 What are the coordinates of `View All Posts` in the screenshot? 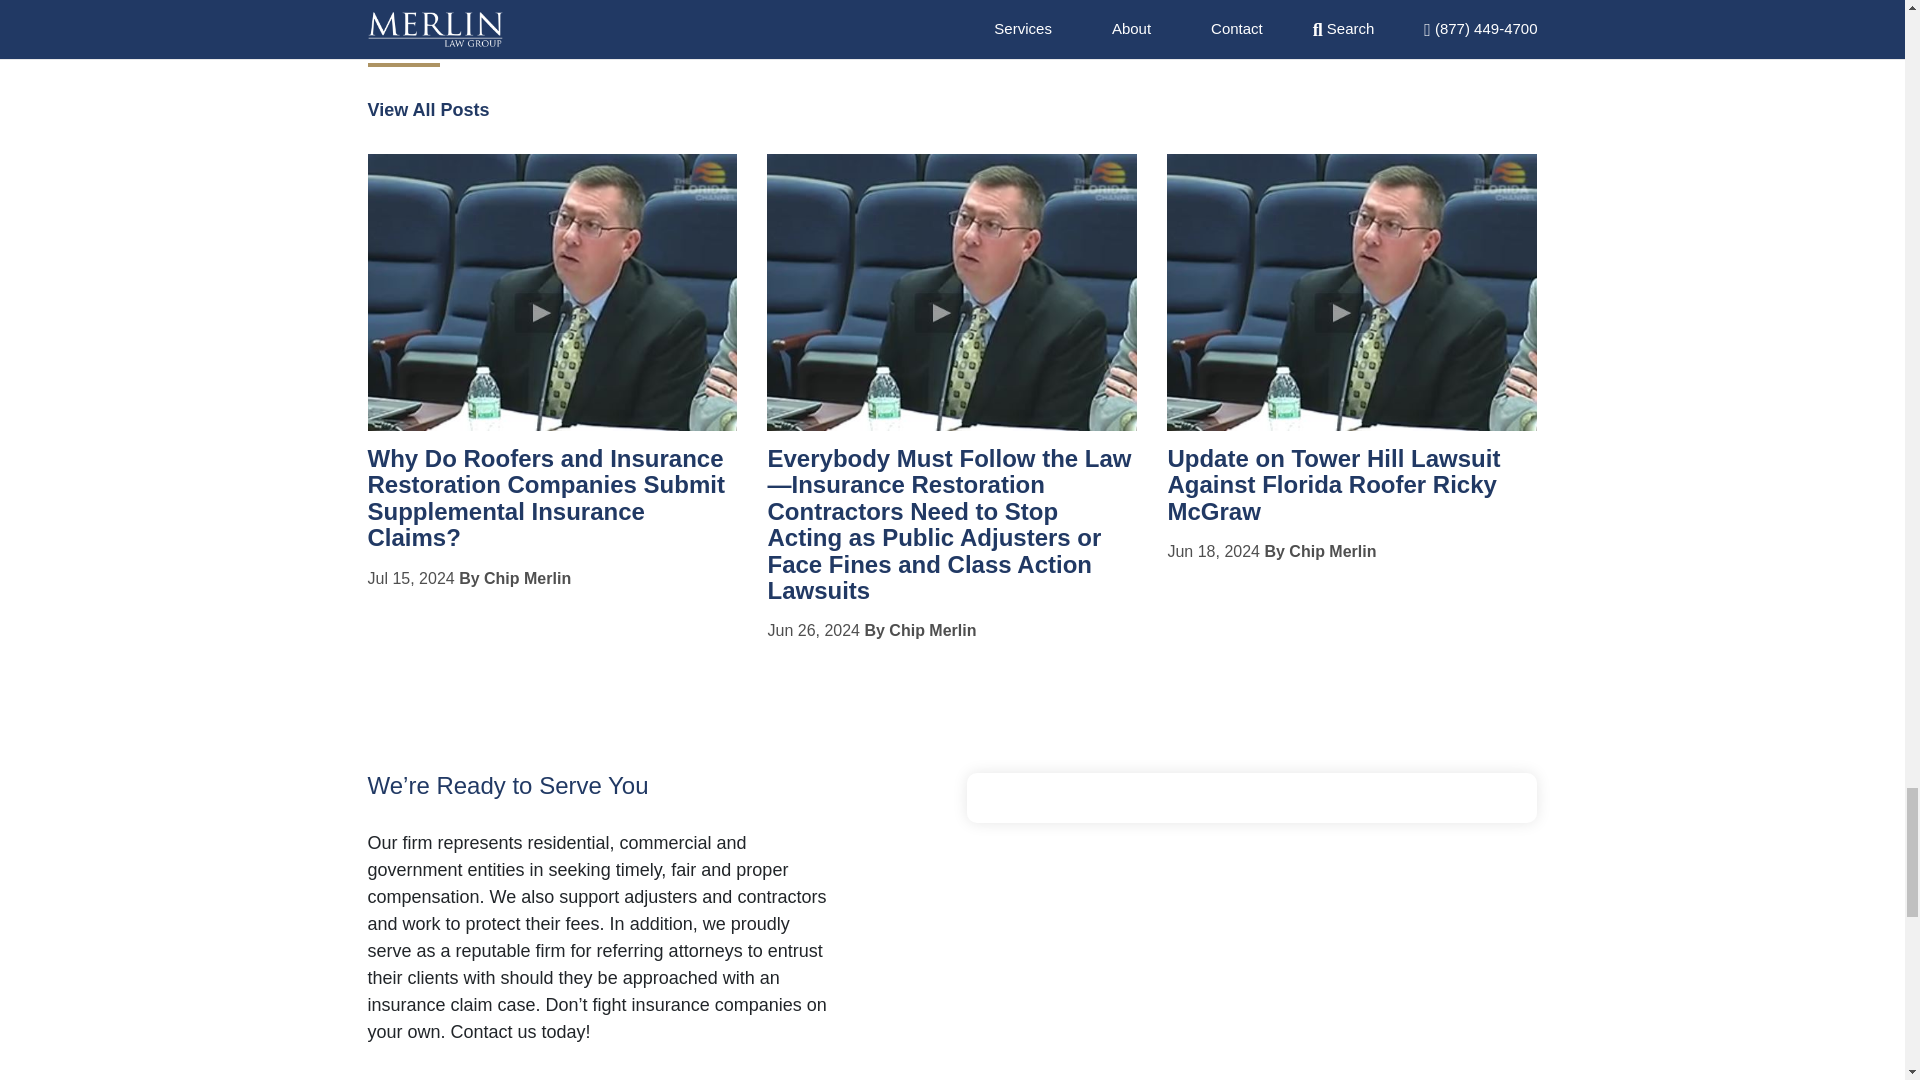 It's located at (428, 110).